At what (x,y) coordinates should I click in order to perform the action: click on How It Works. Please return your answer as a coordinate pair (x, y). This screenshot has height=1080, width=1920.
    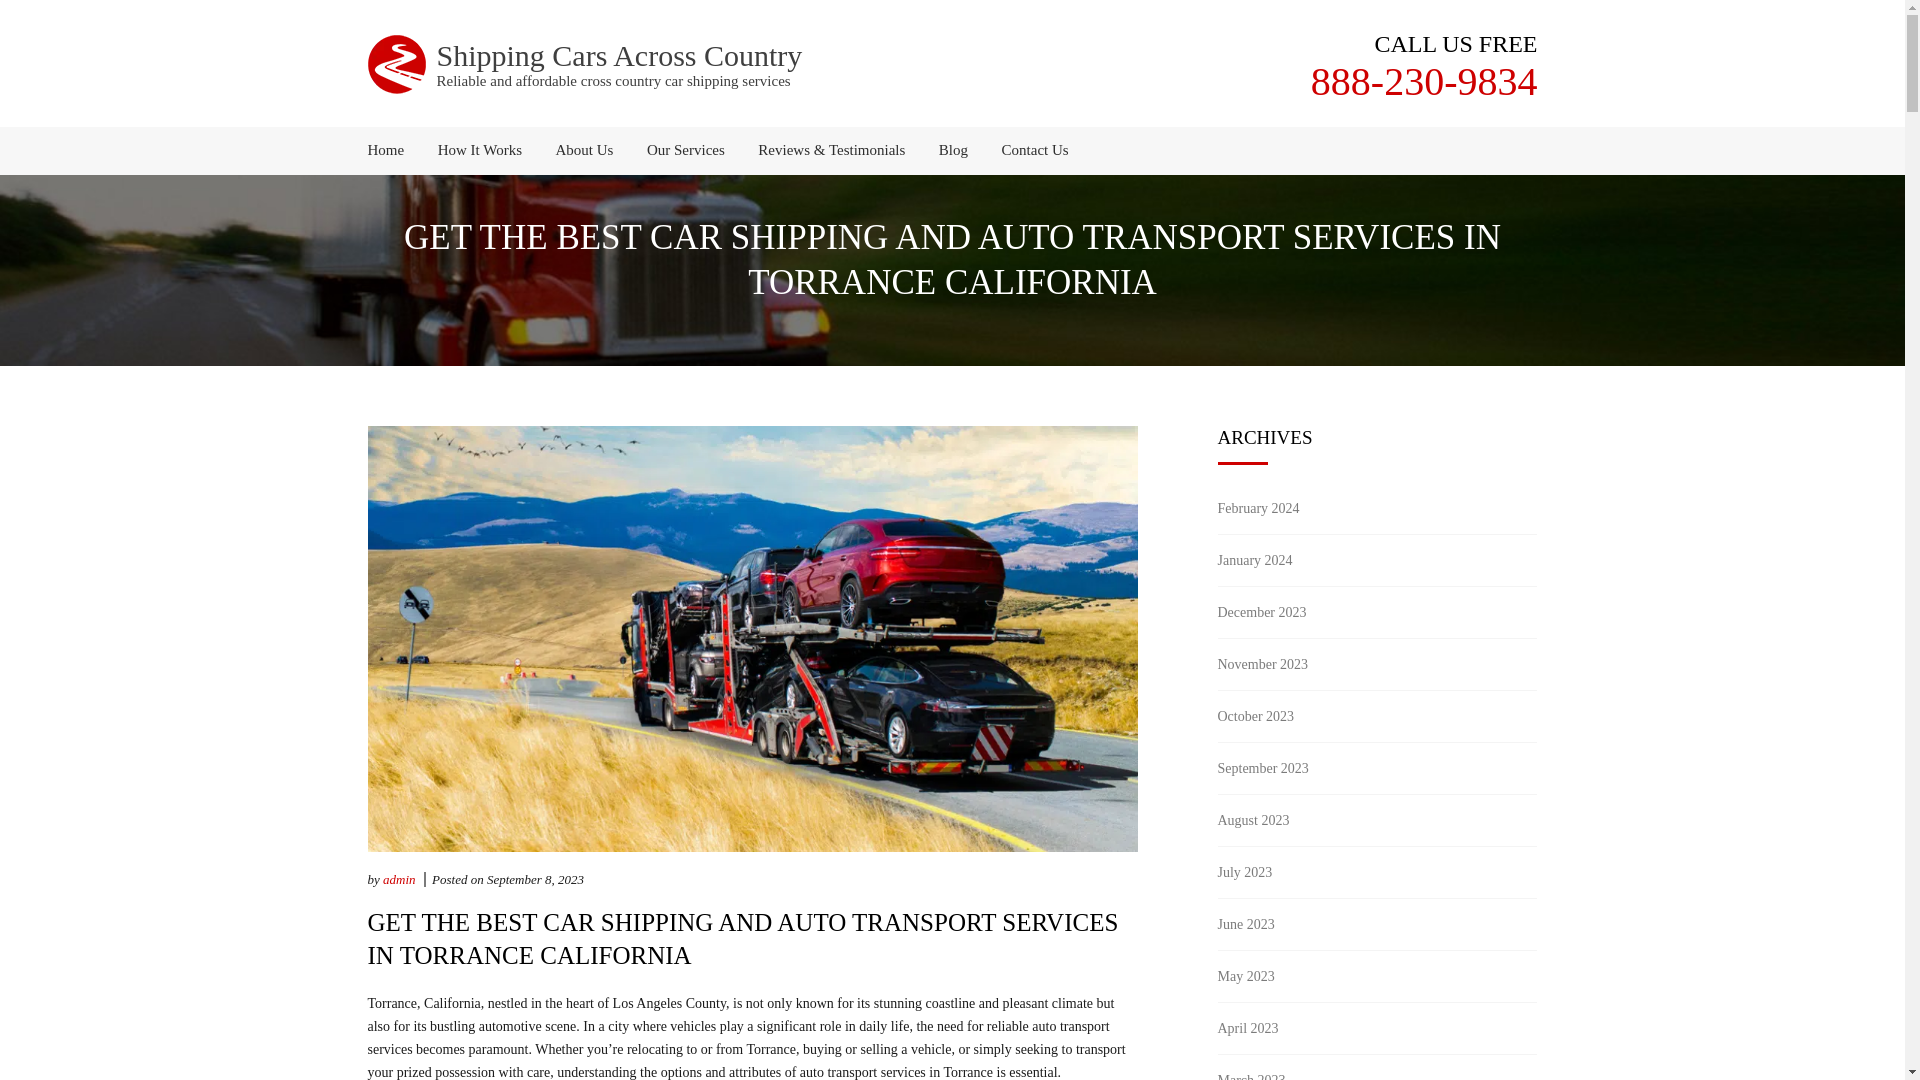
    Looking at the image, I should click on (480, 150).